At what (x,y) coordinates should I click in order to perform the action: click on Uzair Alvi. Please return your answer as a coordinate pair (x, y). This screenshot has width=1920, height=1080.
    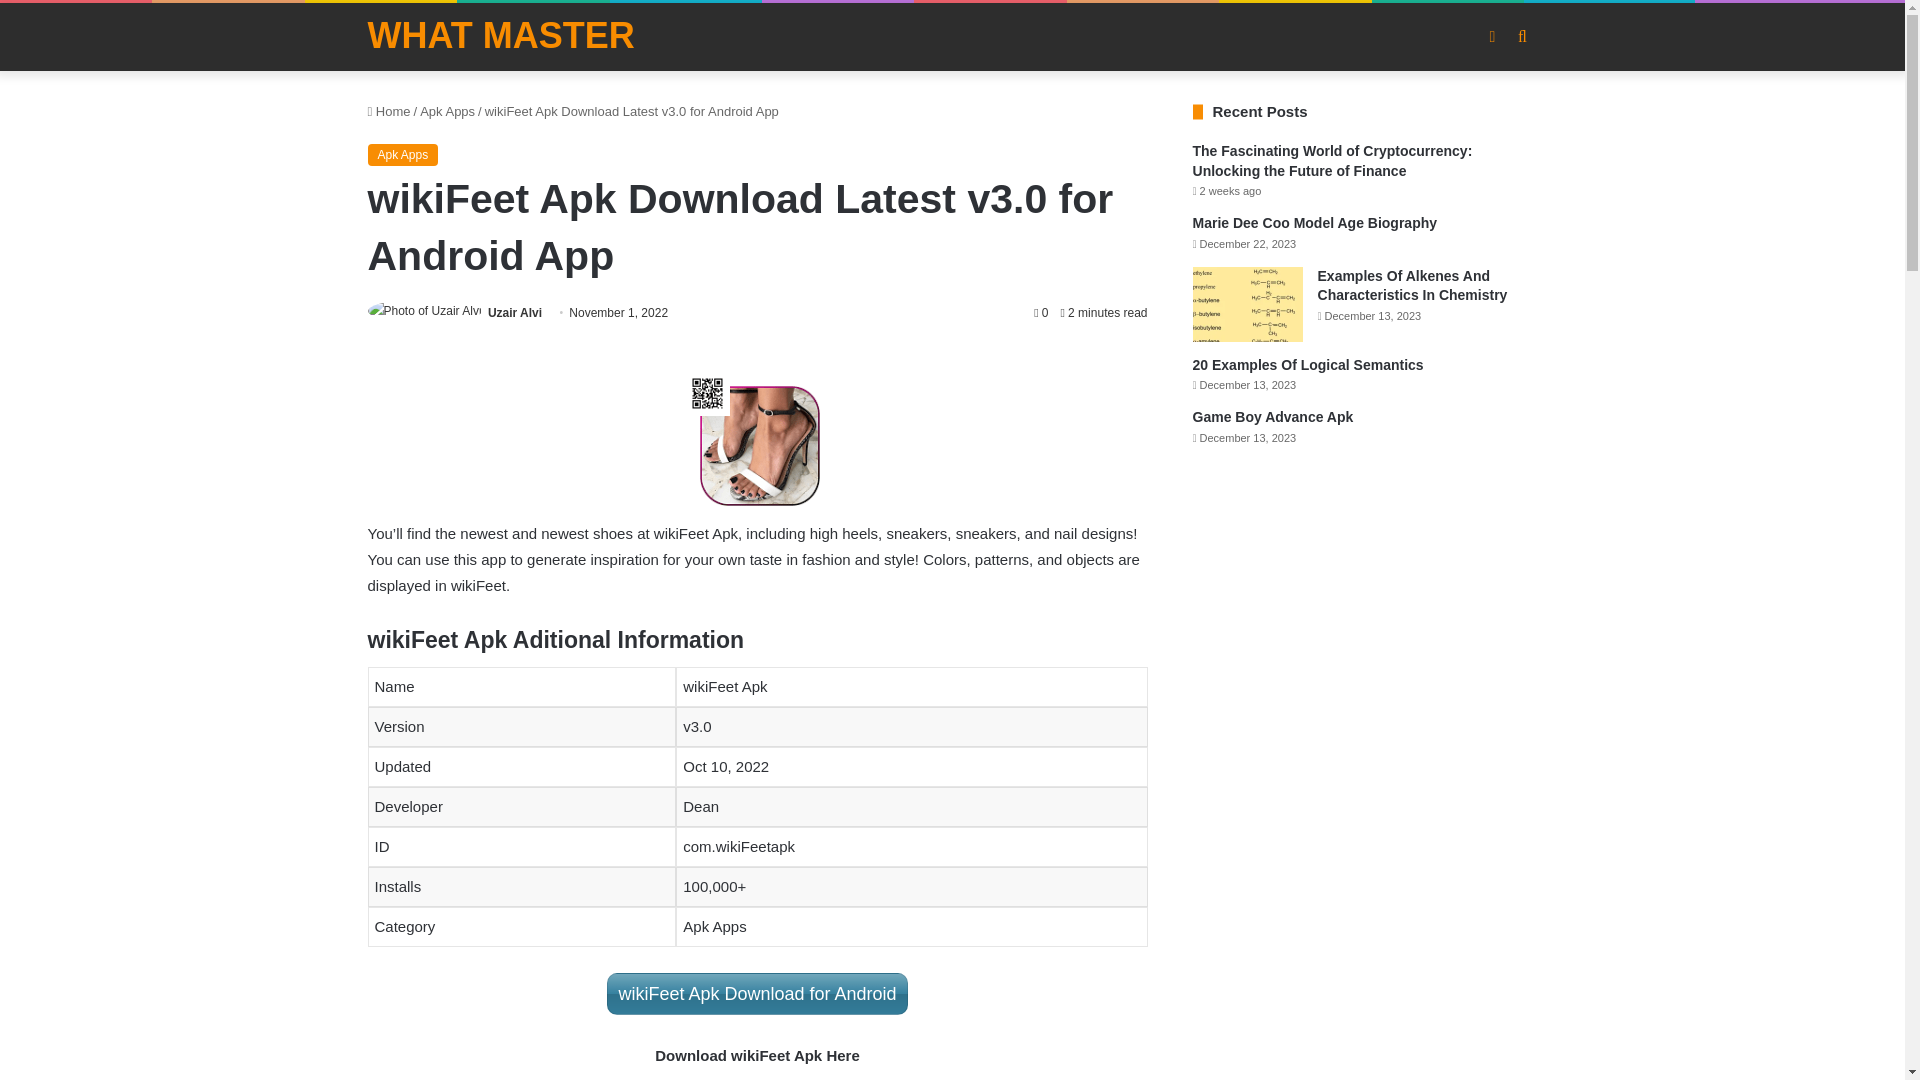
    Looking at the image, I should click on (514, 312).